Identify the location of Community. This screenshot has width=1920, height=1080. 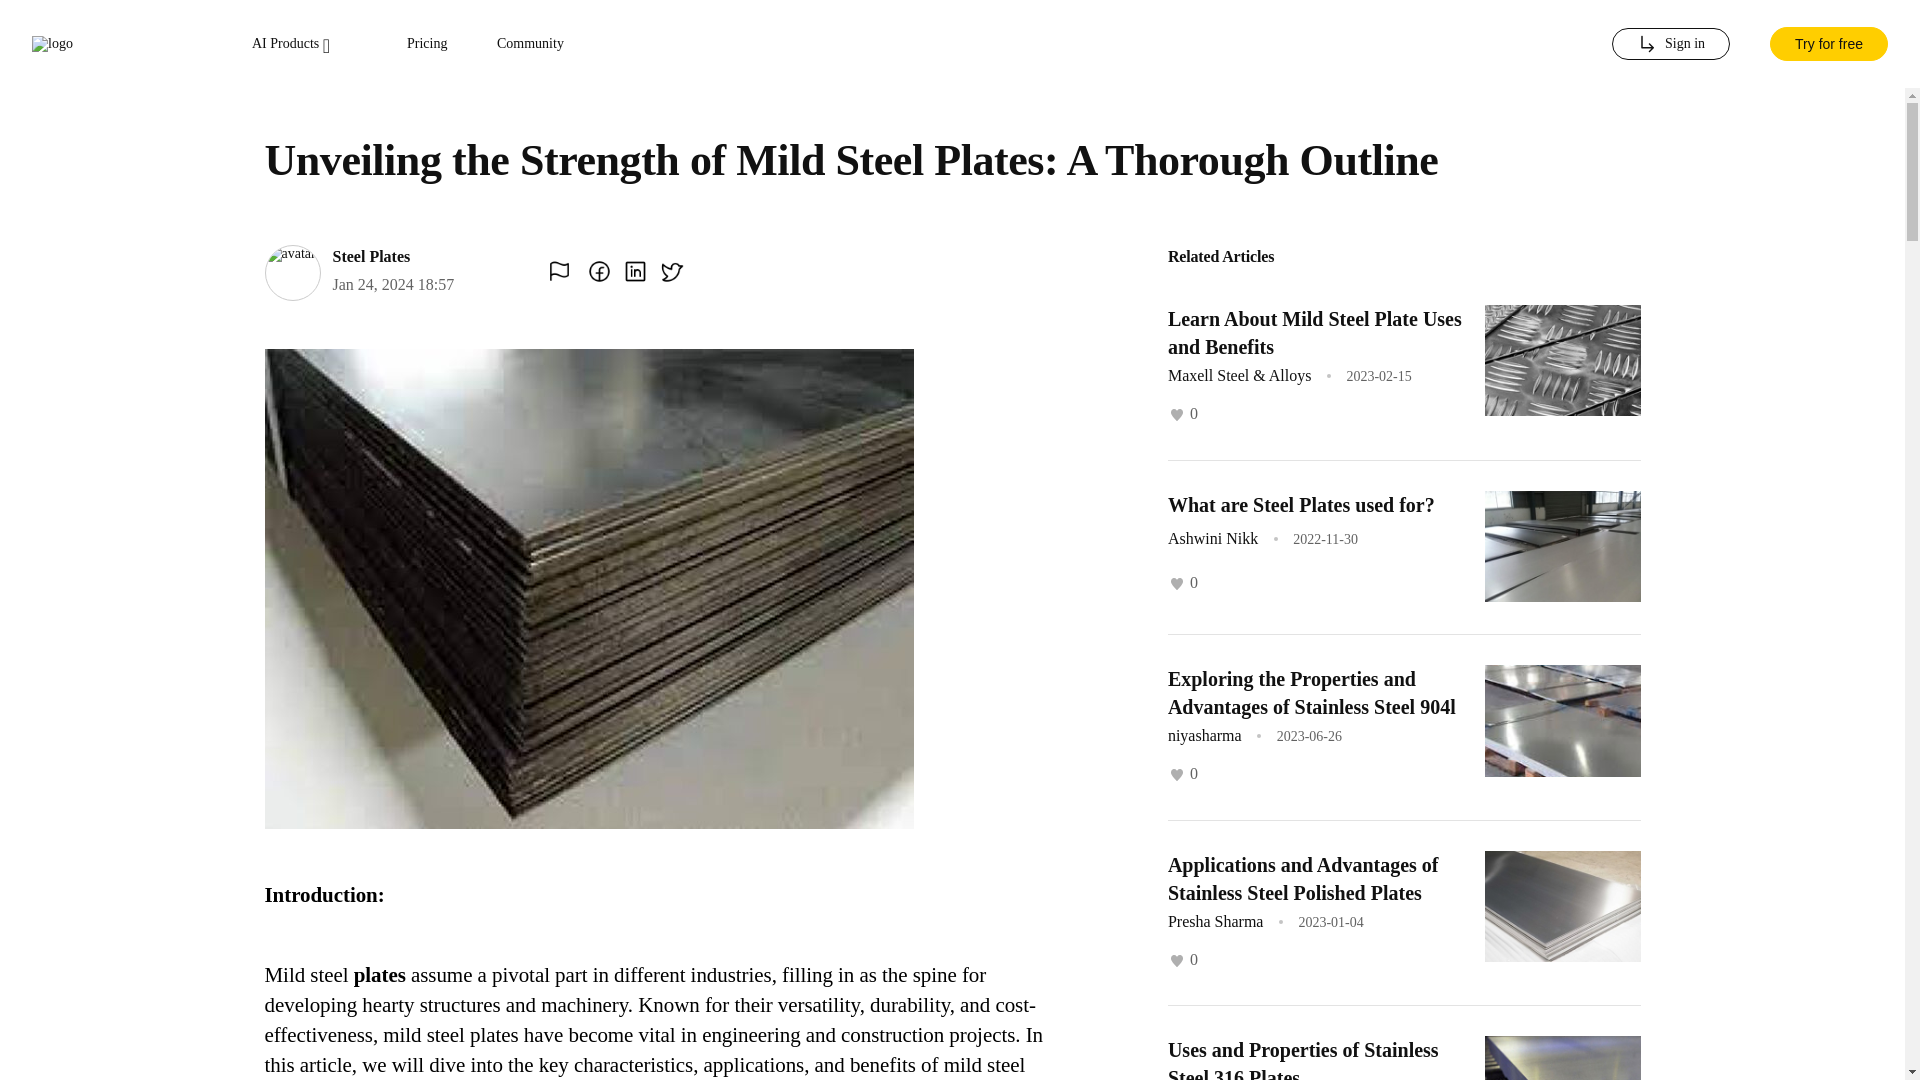
(530, 44).